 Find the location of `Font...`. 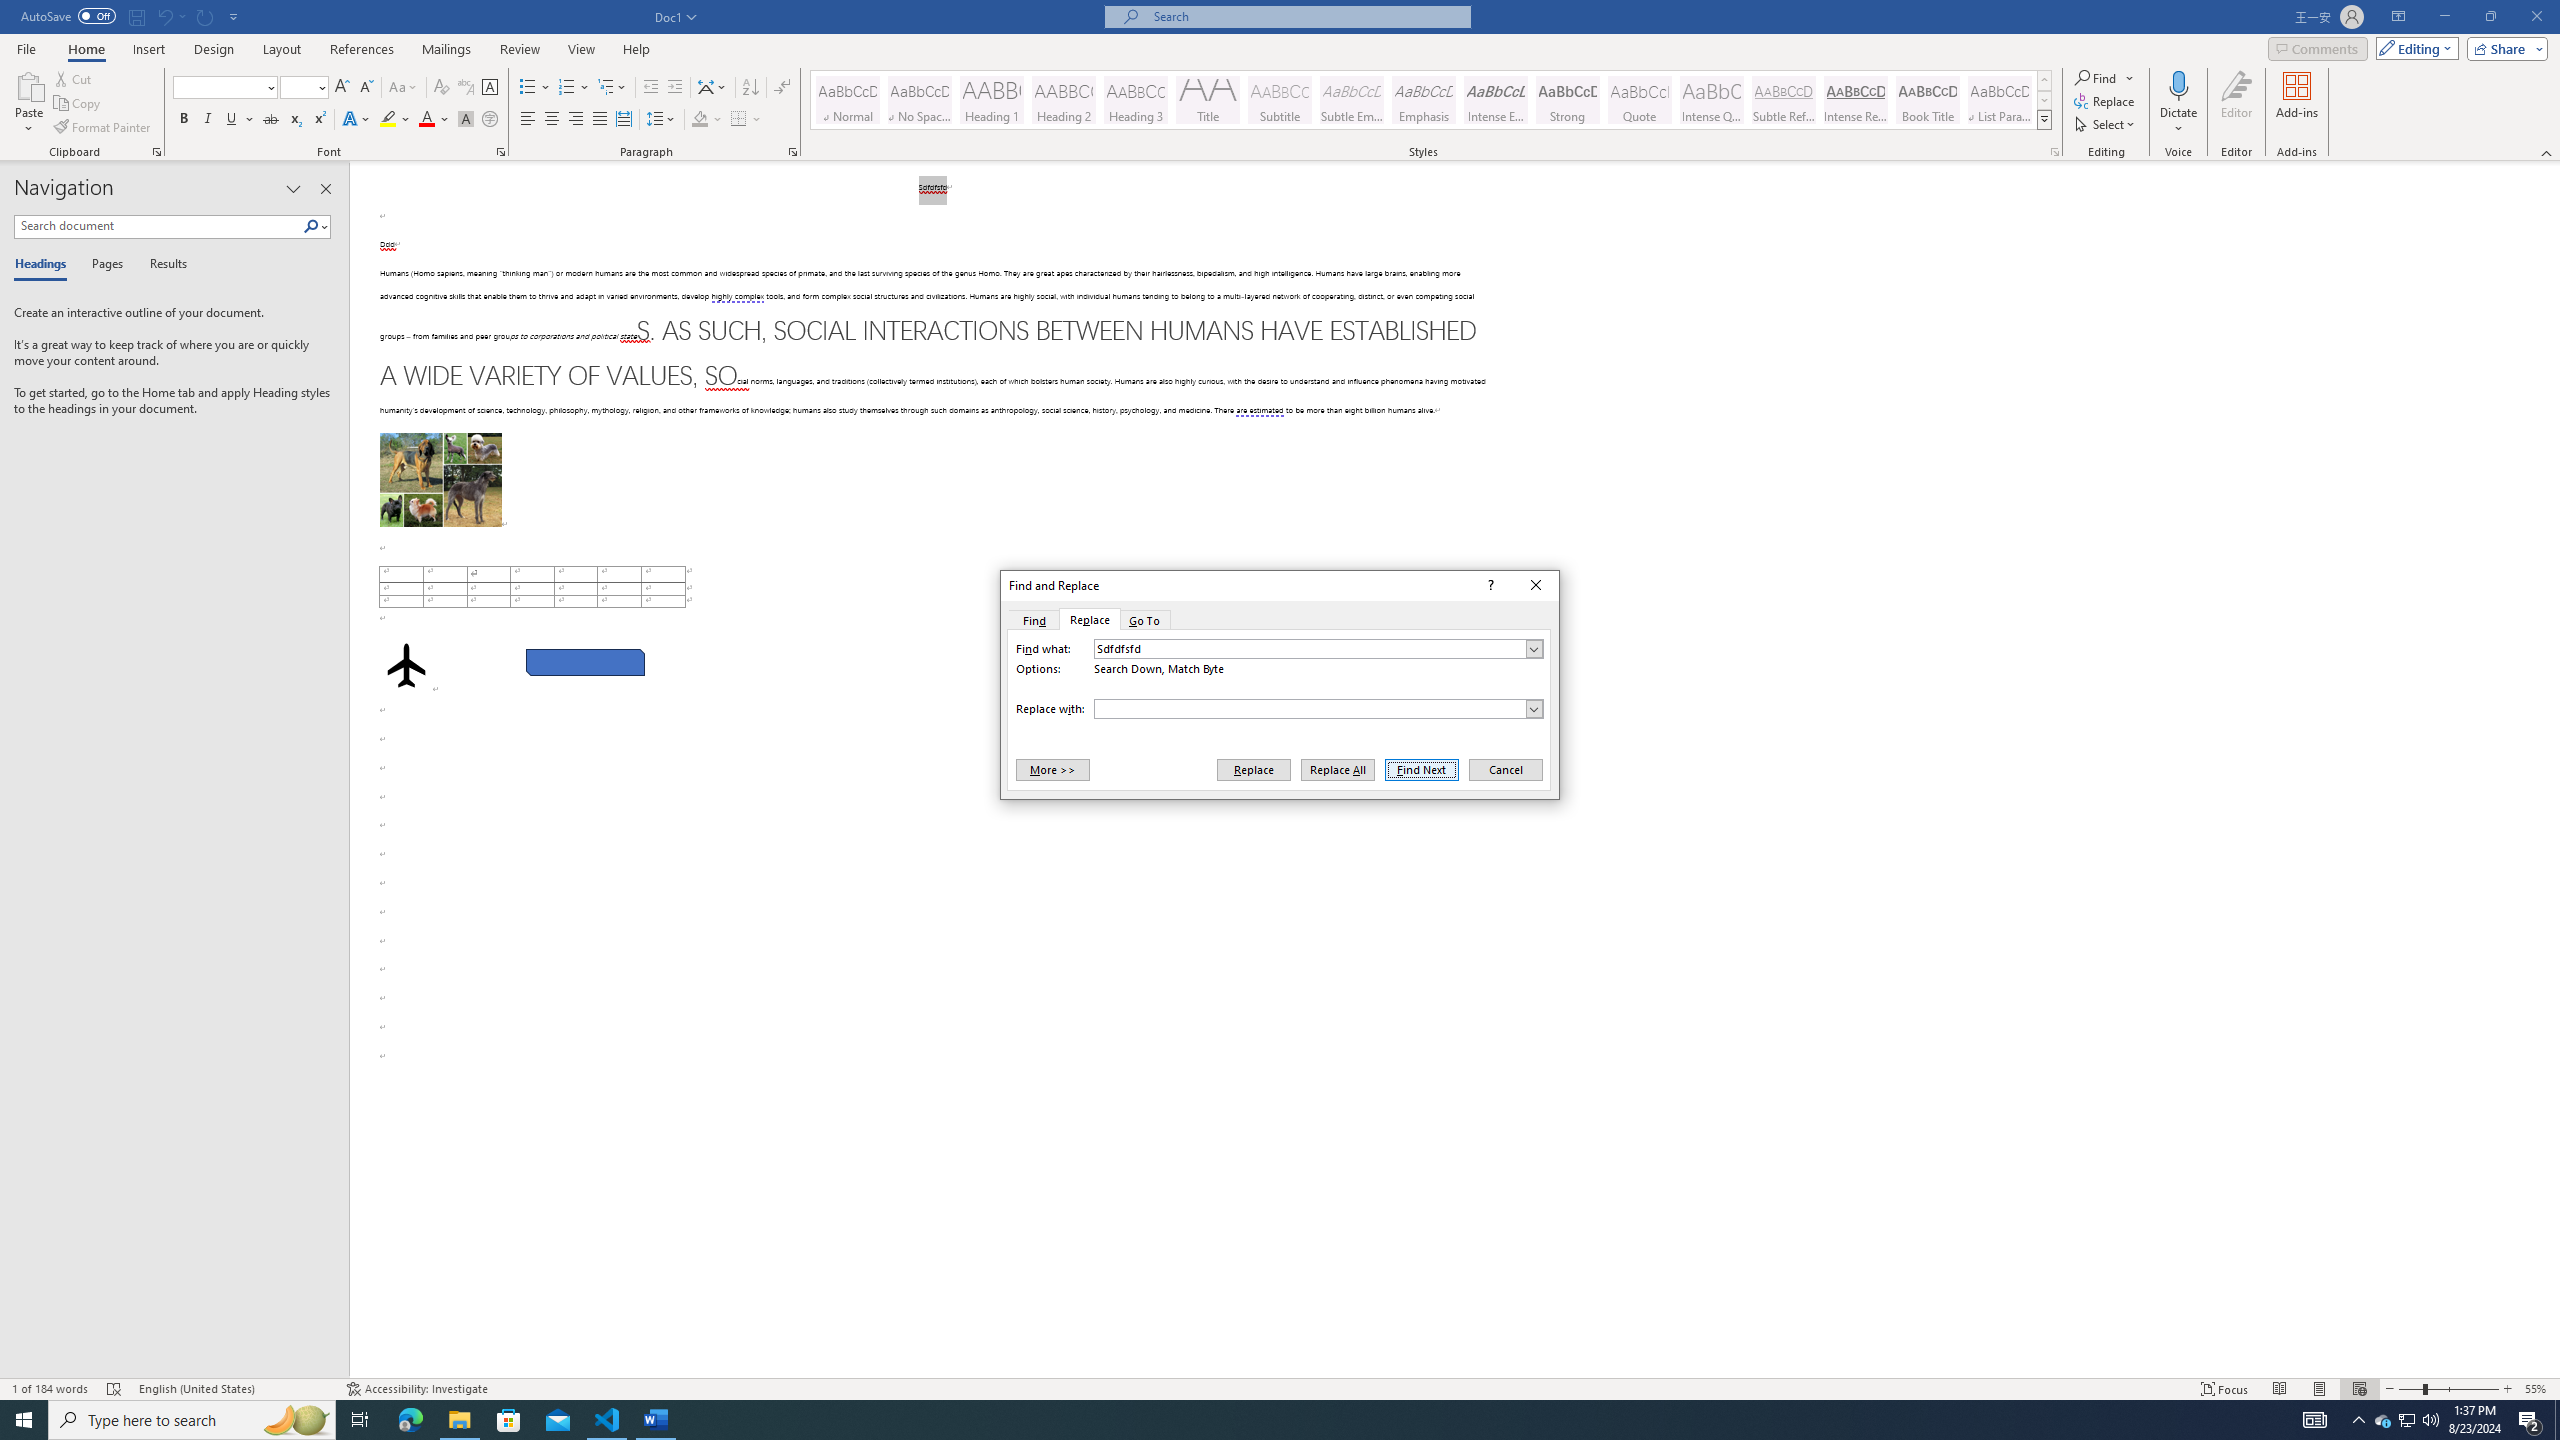

Font... is located at coordinates (502, 152).